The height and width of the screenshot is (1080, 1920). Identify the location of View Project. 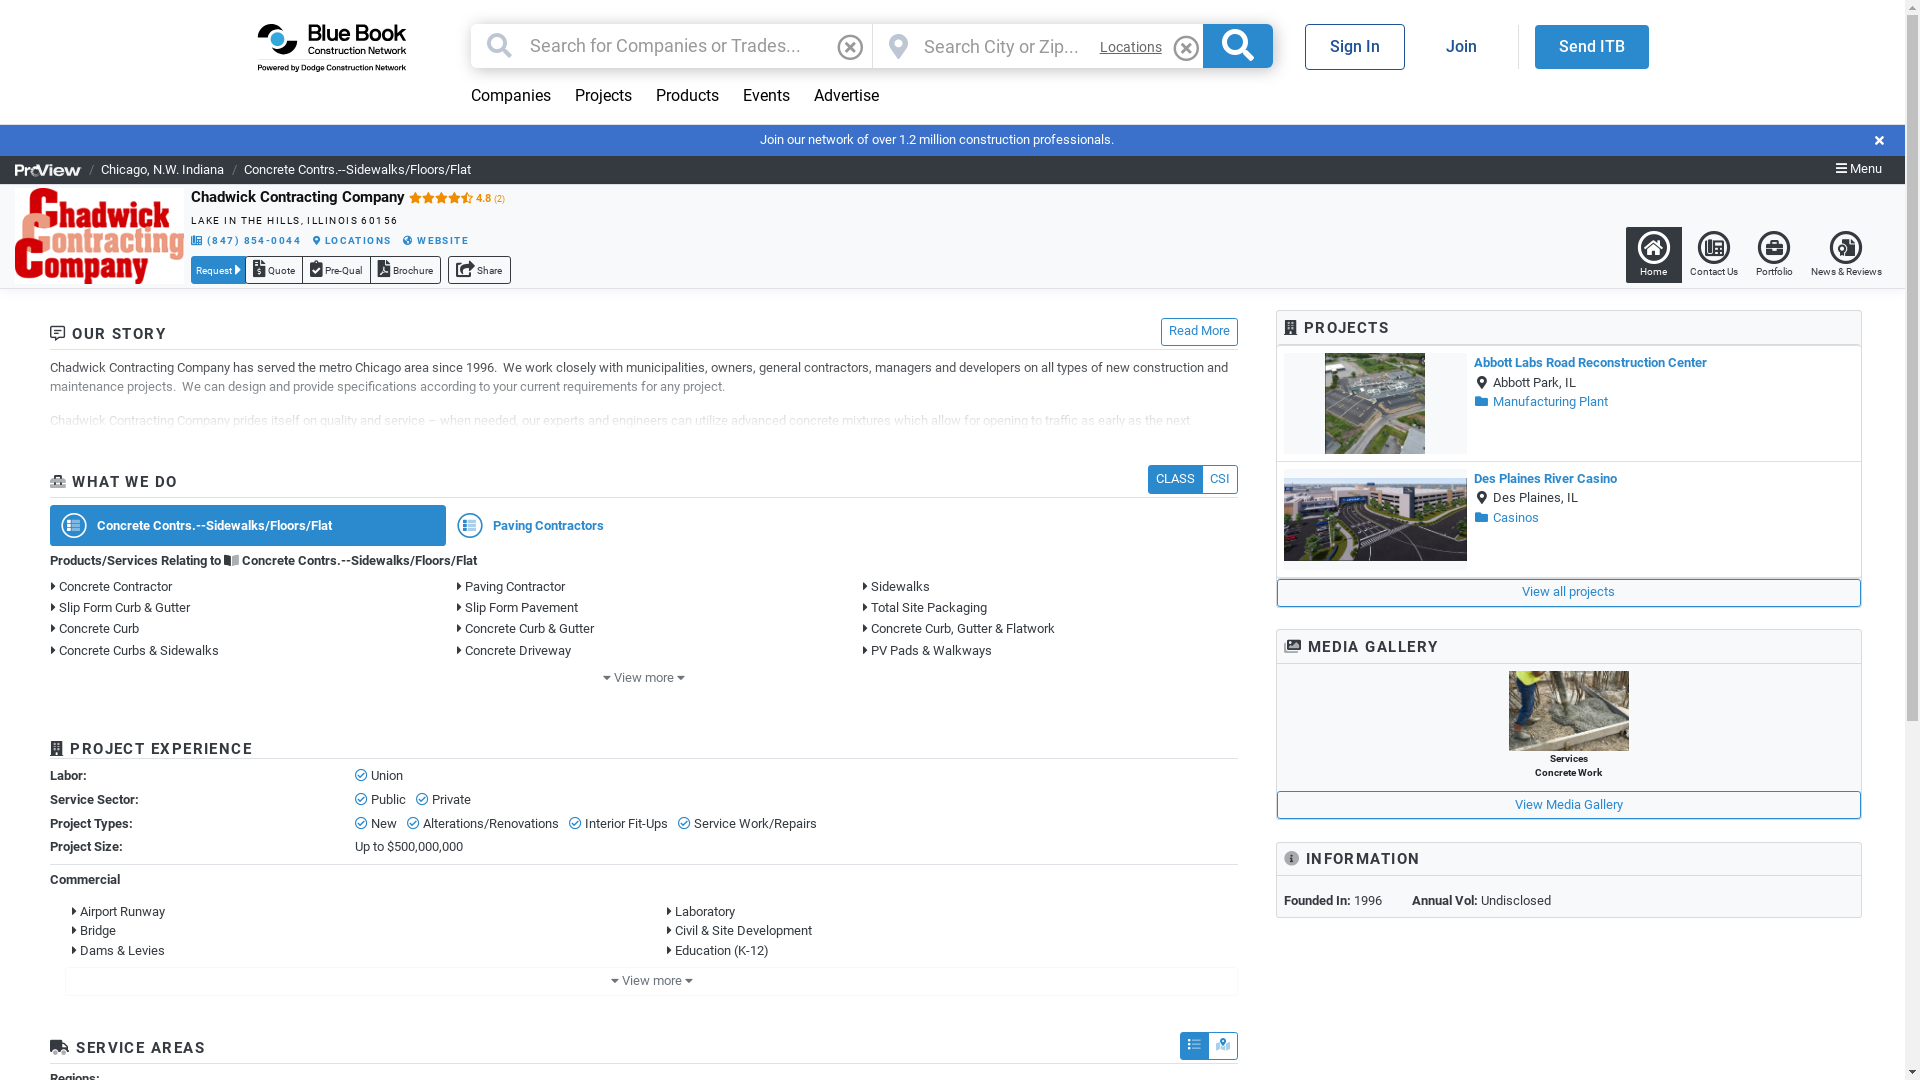
(1376, 404).